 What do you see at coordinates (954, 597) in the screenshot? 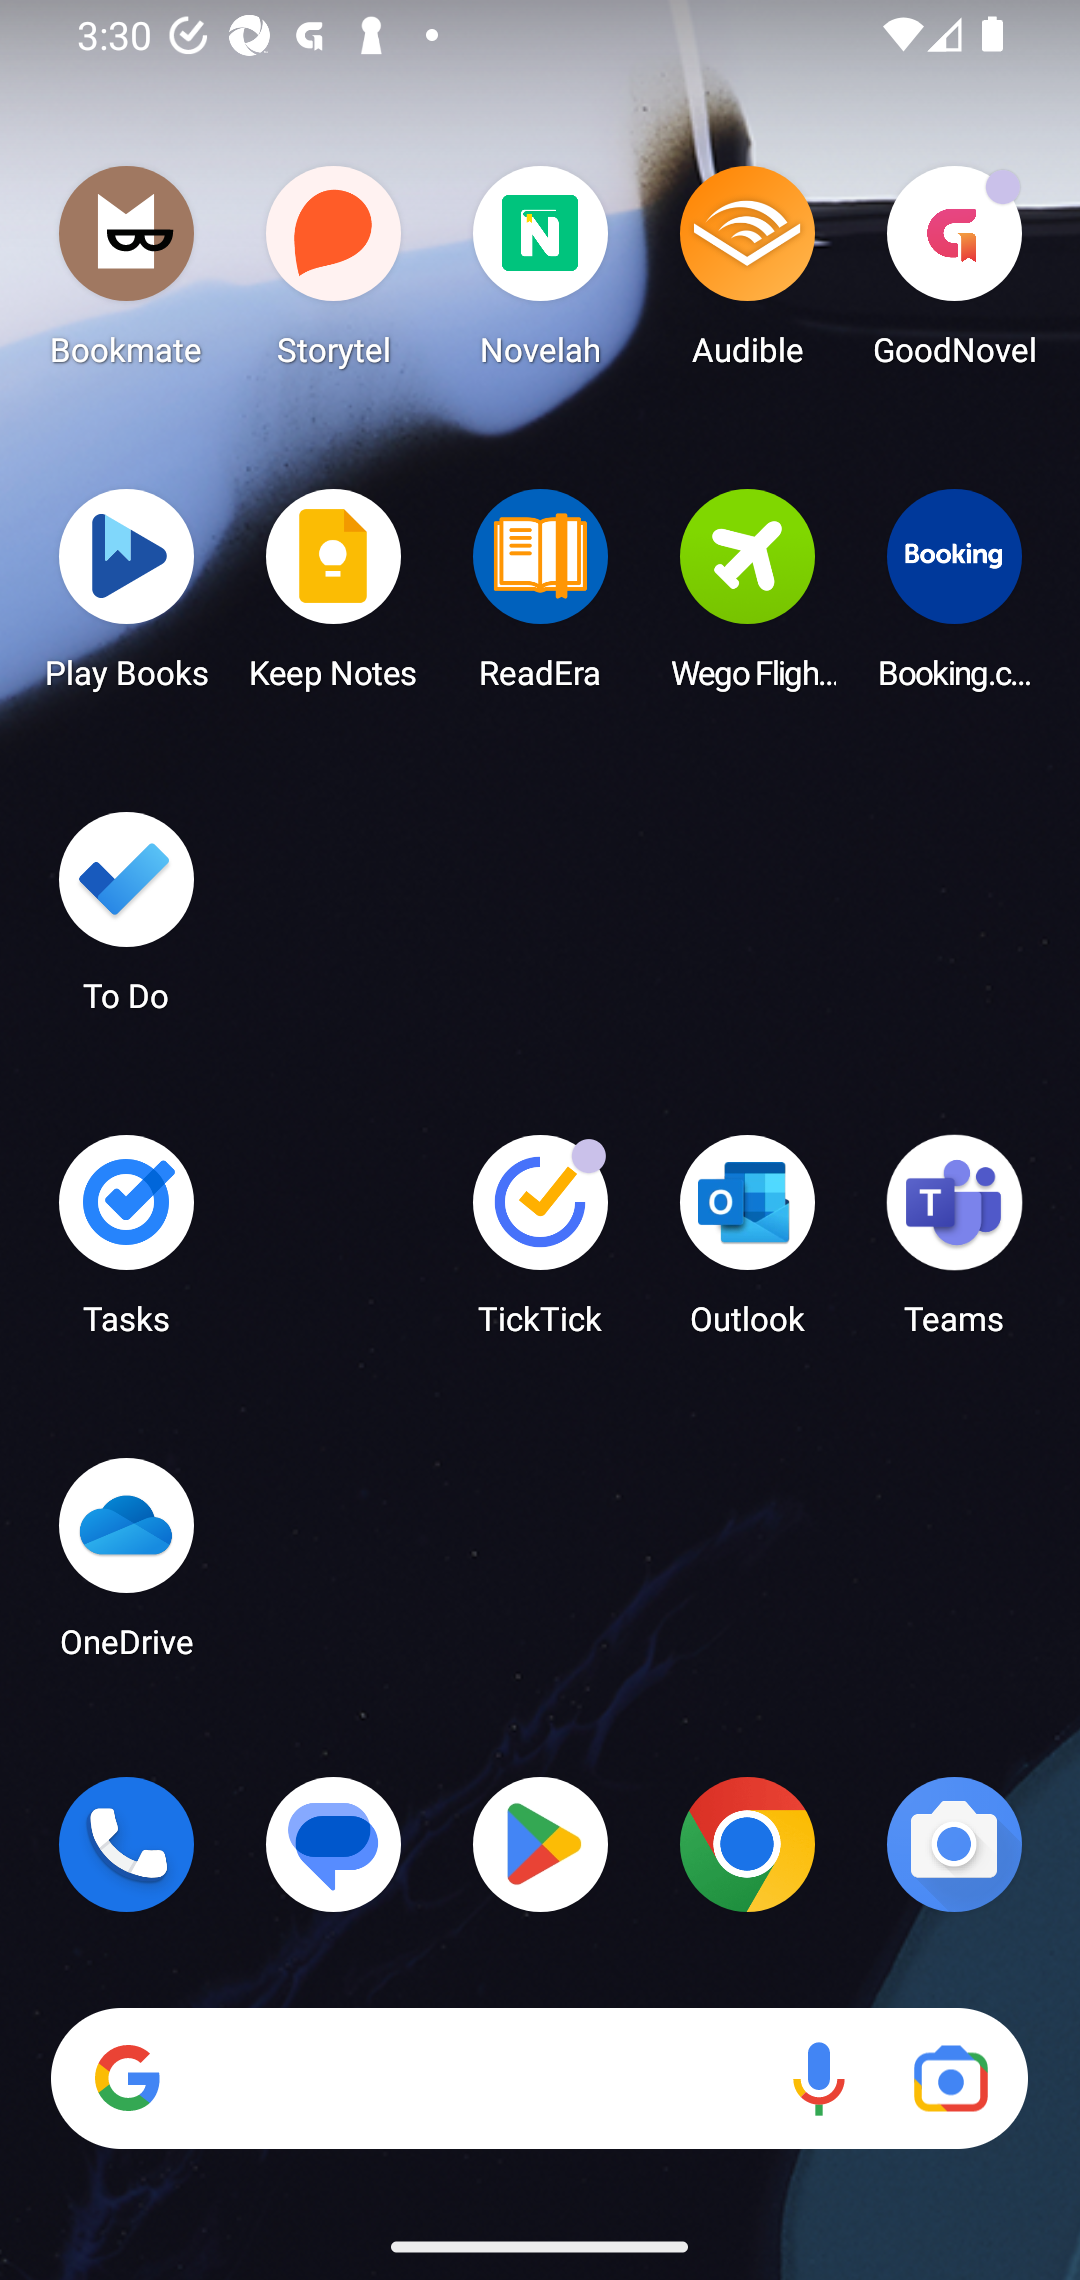
I see `Booking.com` at bounding box center [954, 597].